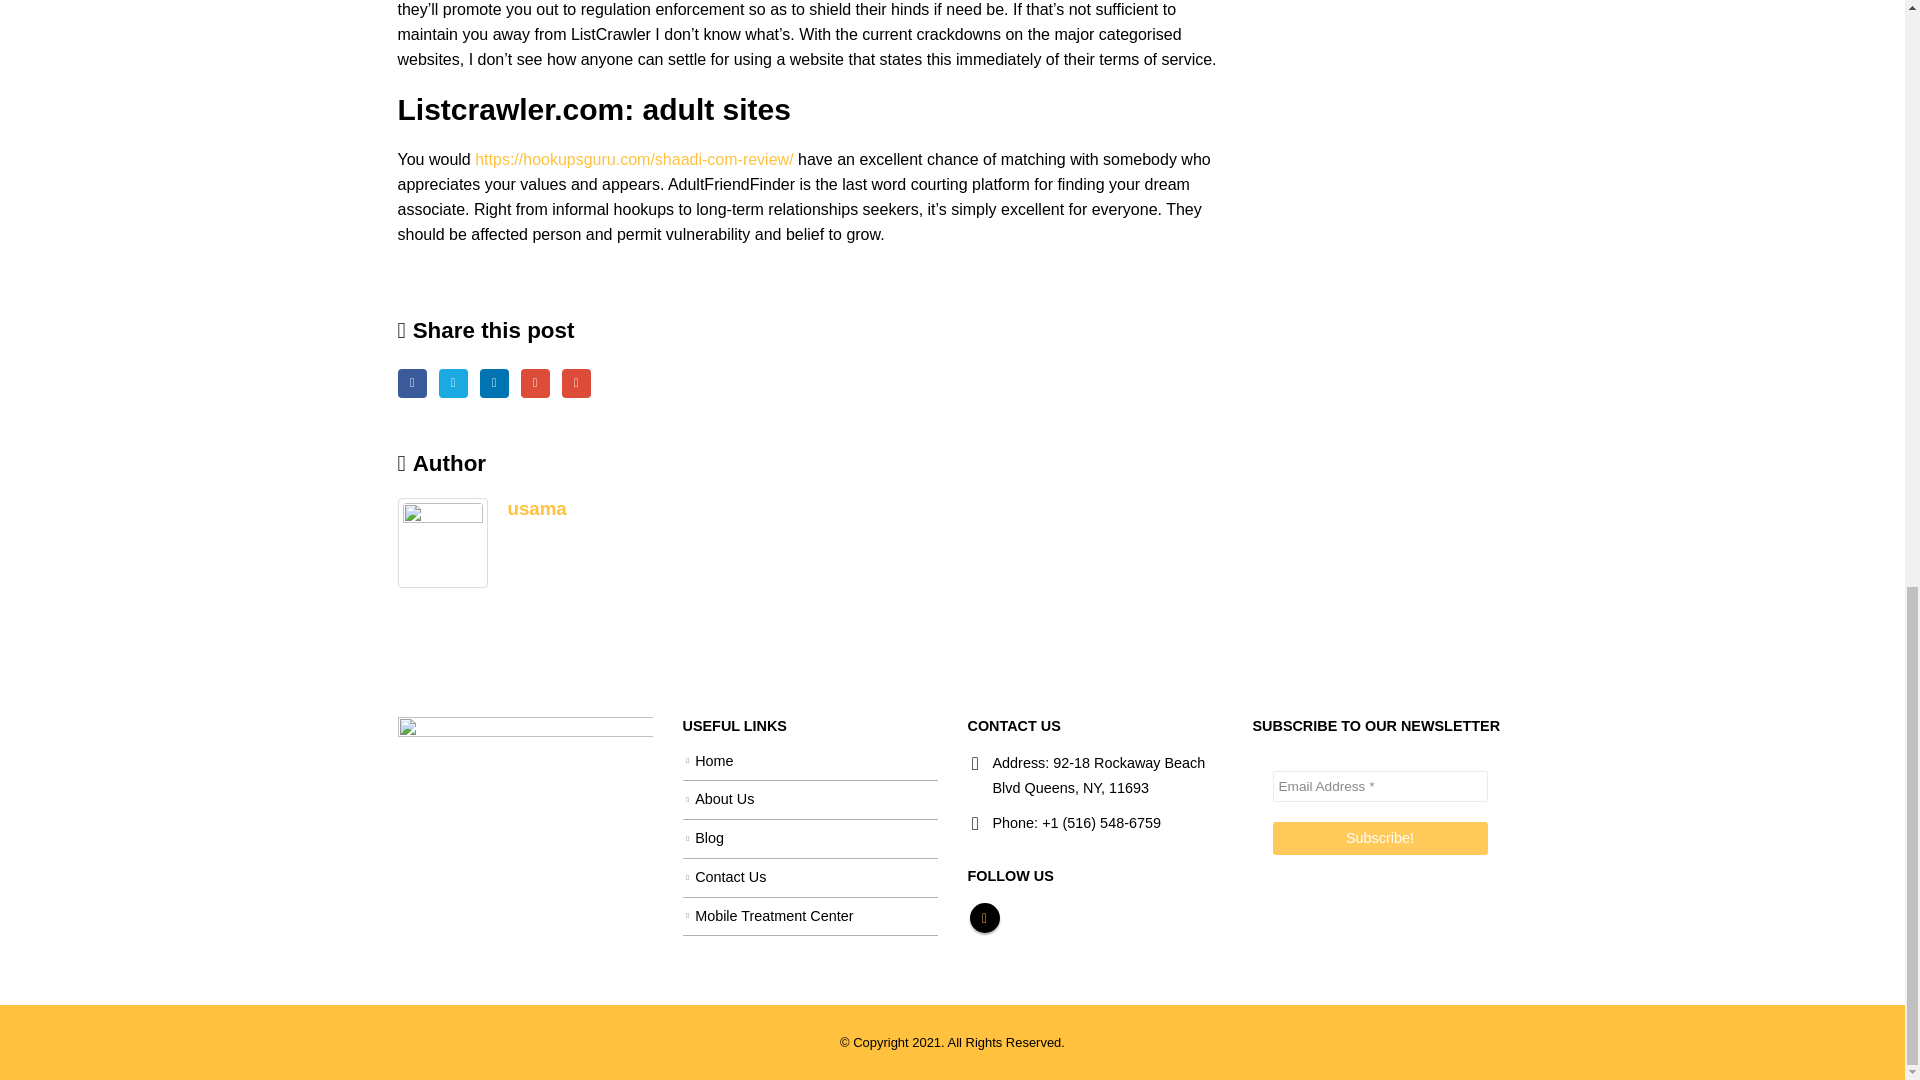 The height and width of the screenshot is (1080, 1920). I want to click on Instagram, so click(984, 918).